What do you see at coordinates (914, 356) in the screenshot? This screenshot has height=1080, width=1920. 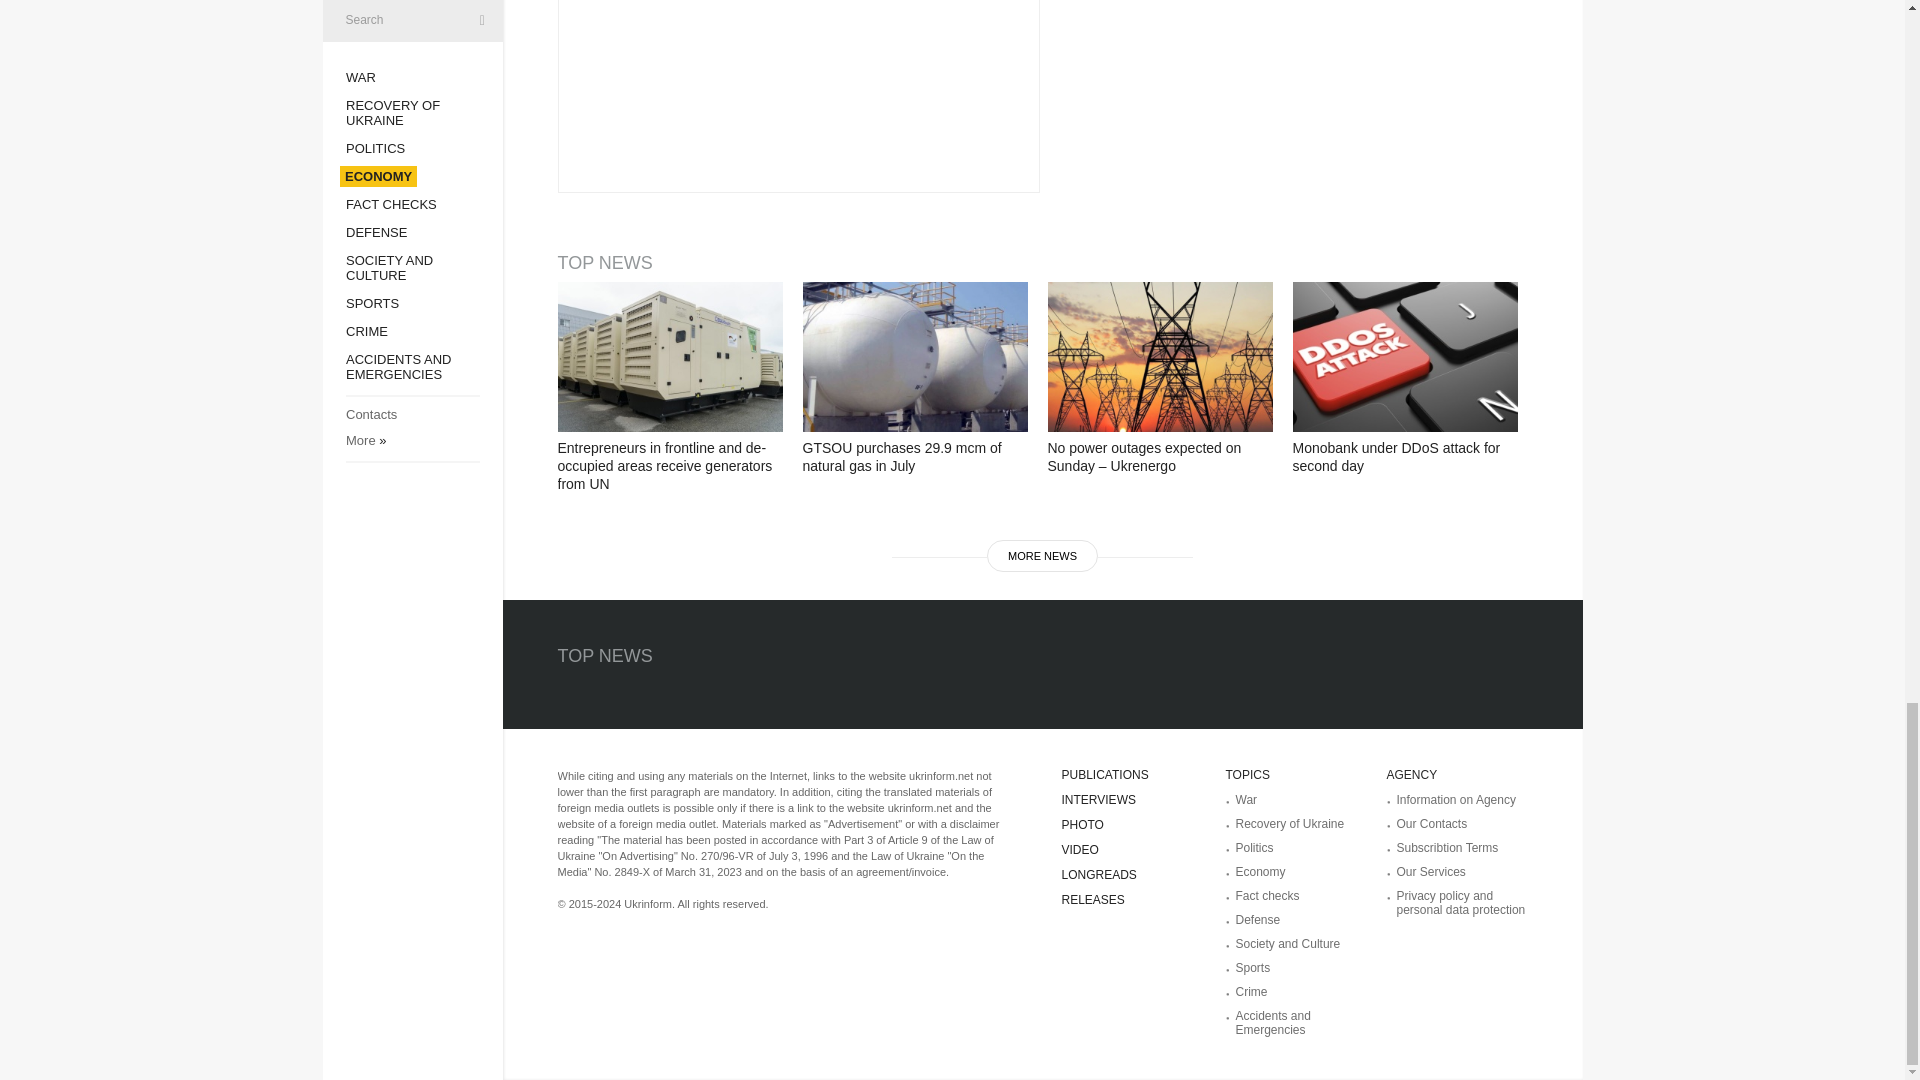 I see `GTSOU purchases 29.9 mcm of natural gas in July` at bounding box center [914, 356].